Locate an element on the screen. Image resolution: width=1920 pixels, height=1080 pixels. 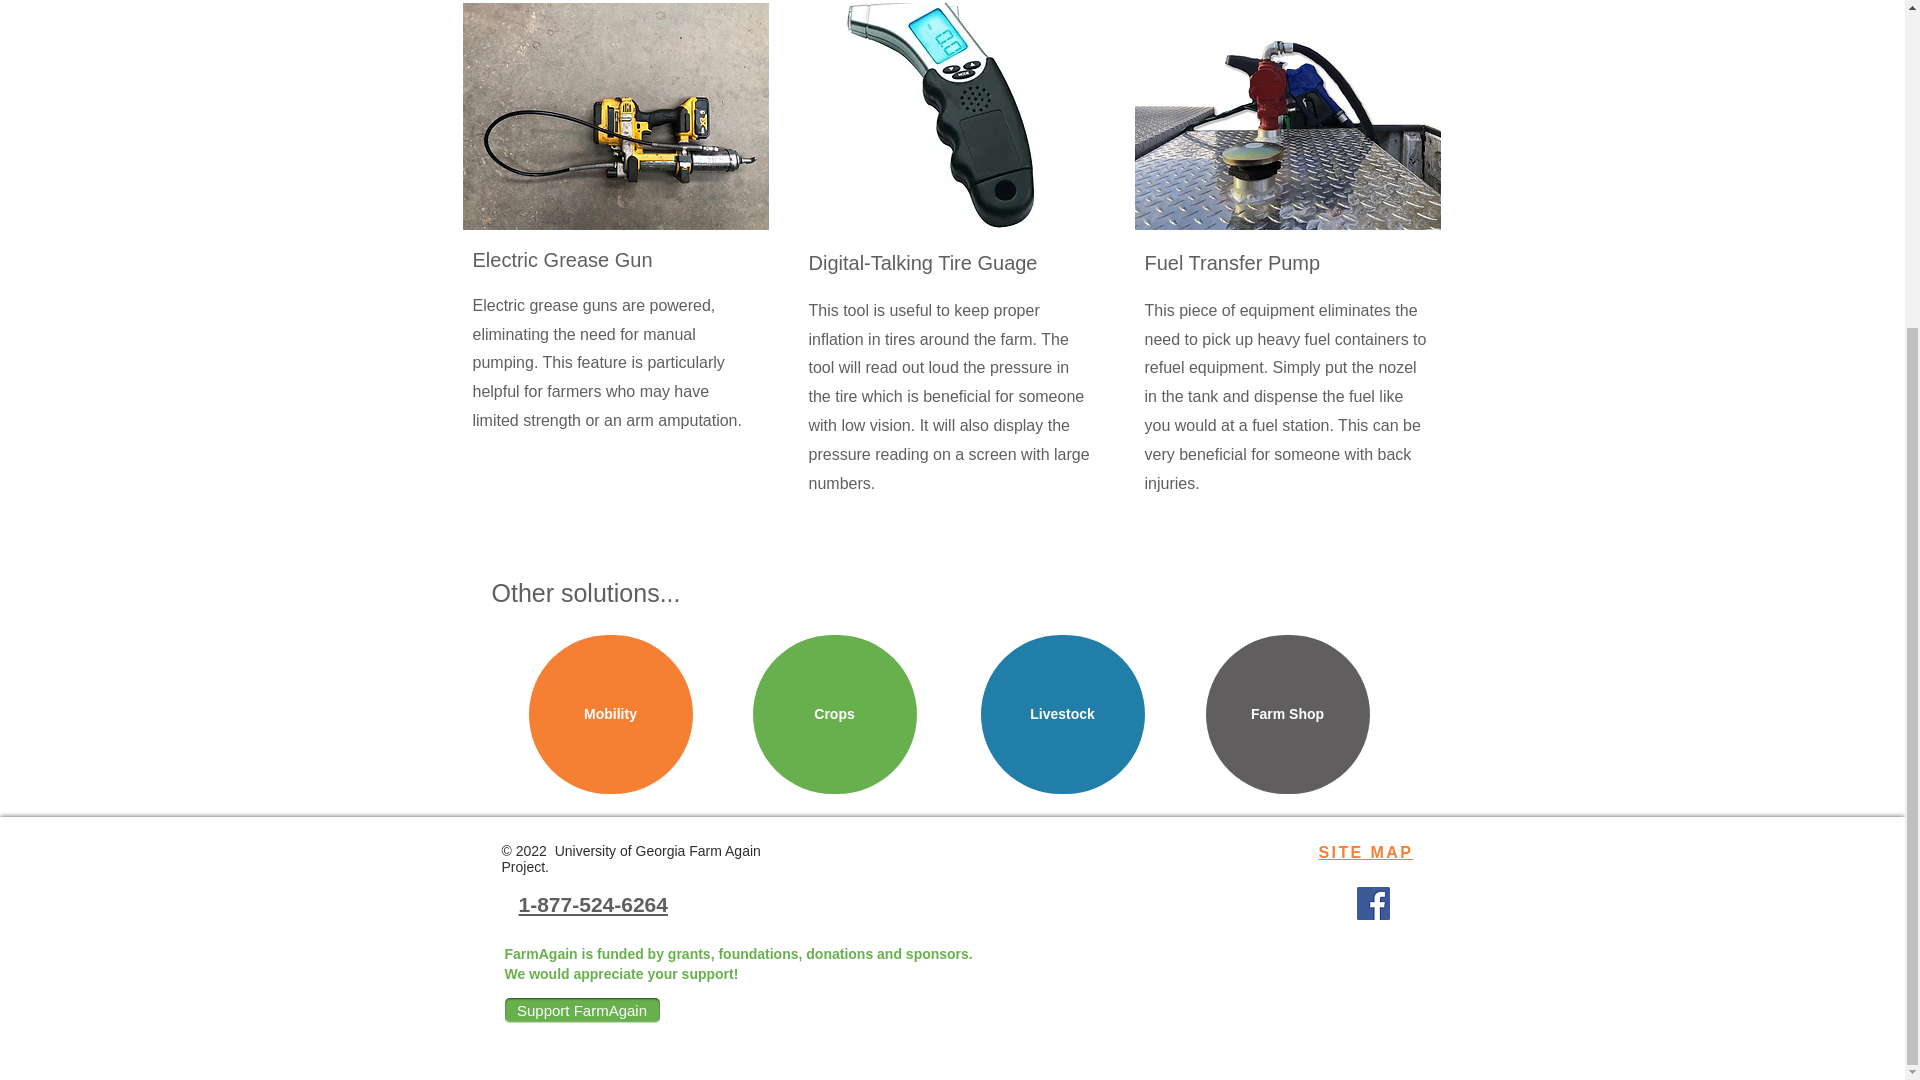
Mobility is located at coordinates (610, 714).